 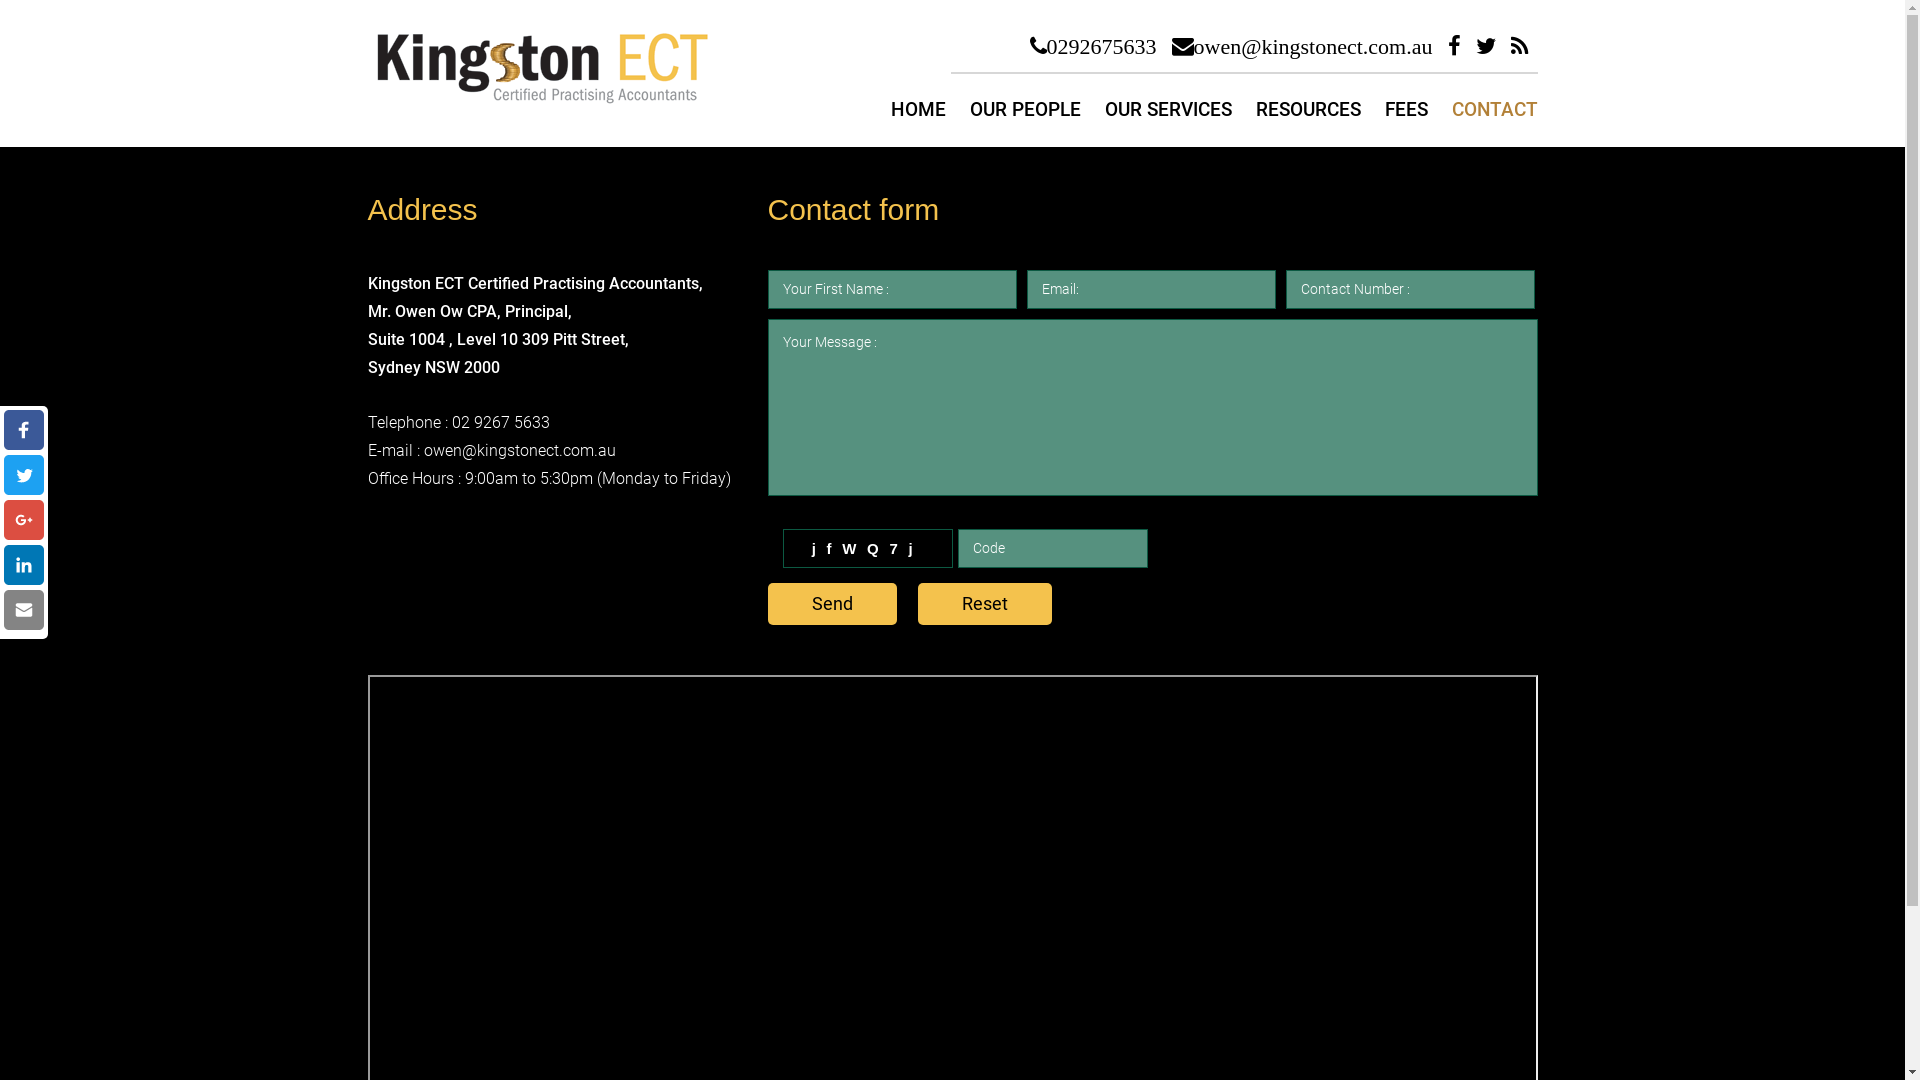 I want to click on owen@kingstonect.com.au, so click(x=520, y=450).